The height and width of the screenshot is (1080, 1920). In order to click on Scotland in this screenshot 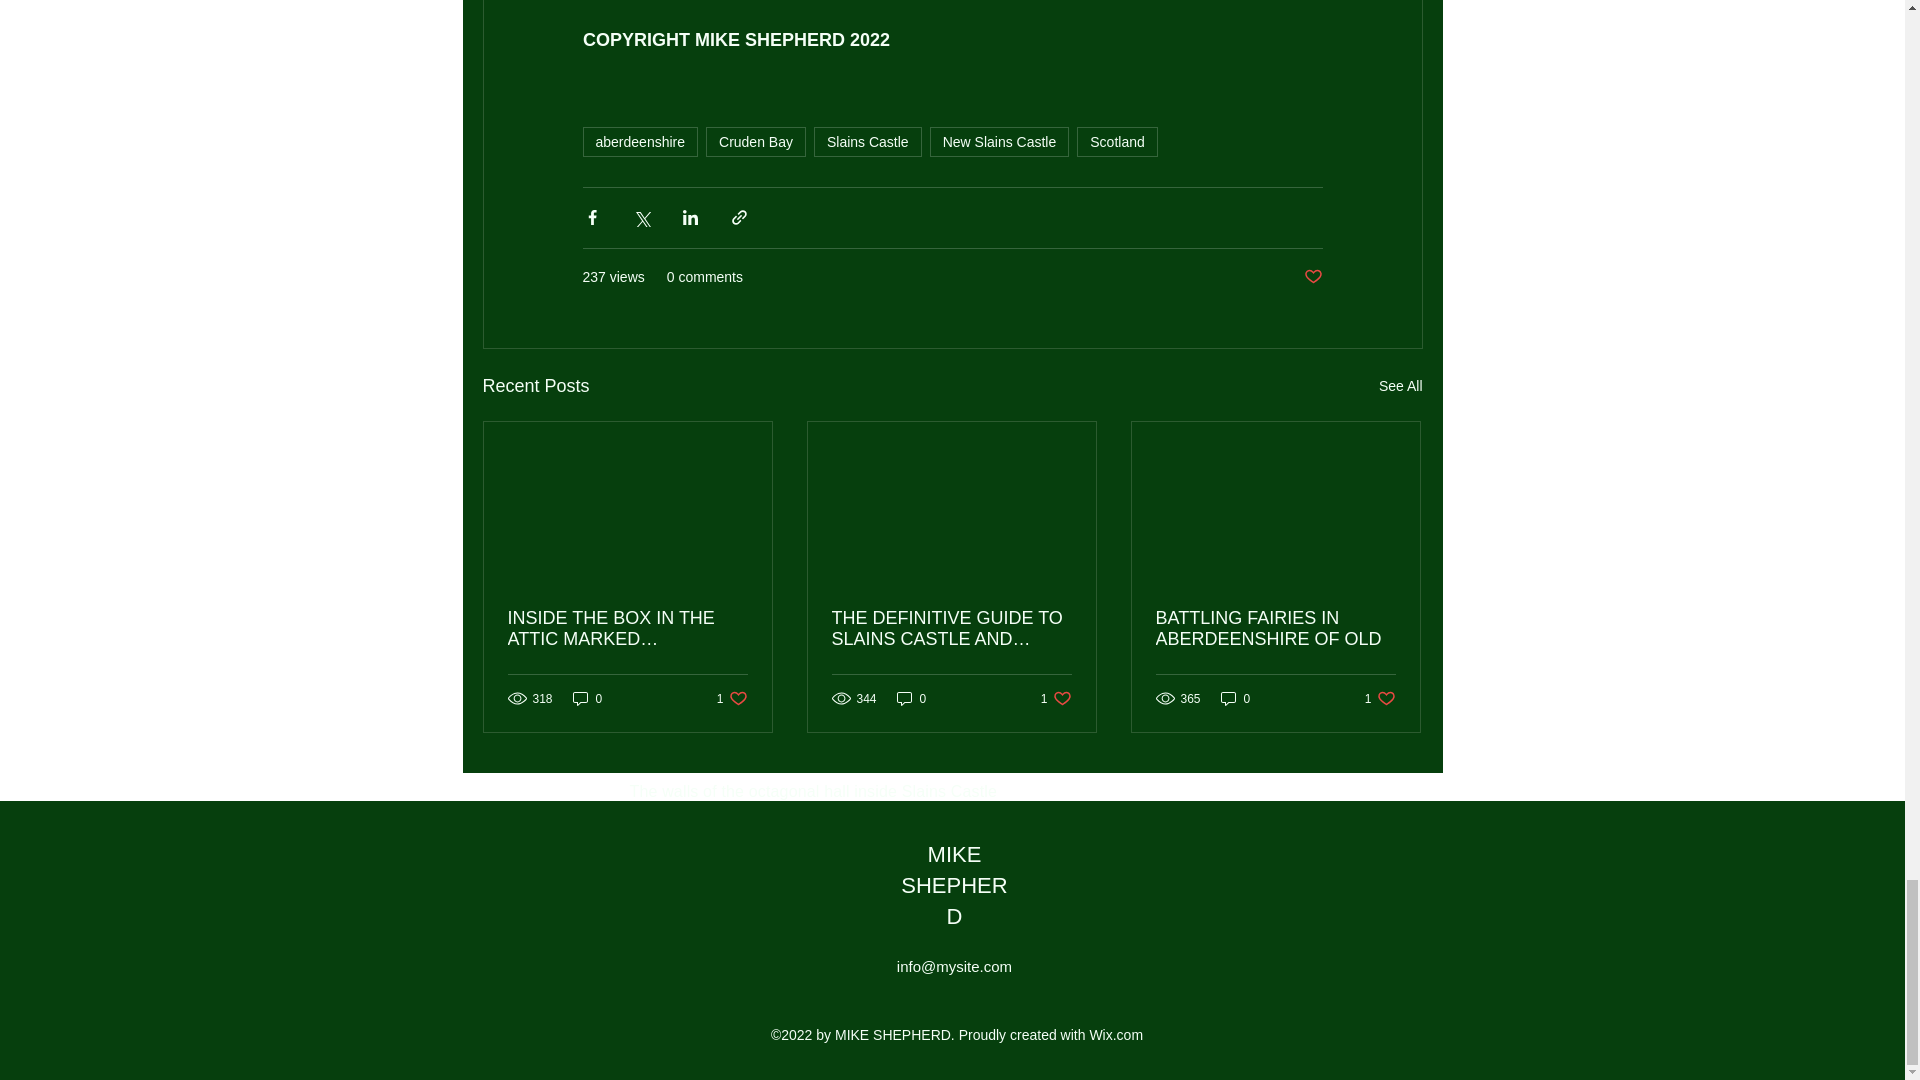, I will do `click(1275, 629)`.